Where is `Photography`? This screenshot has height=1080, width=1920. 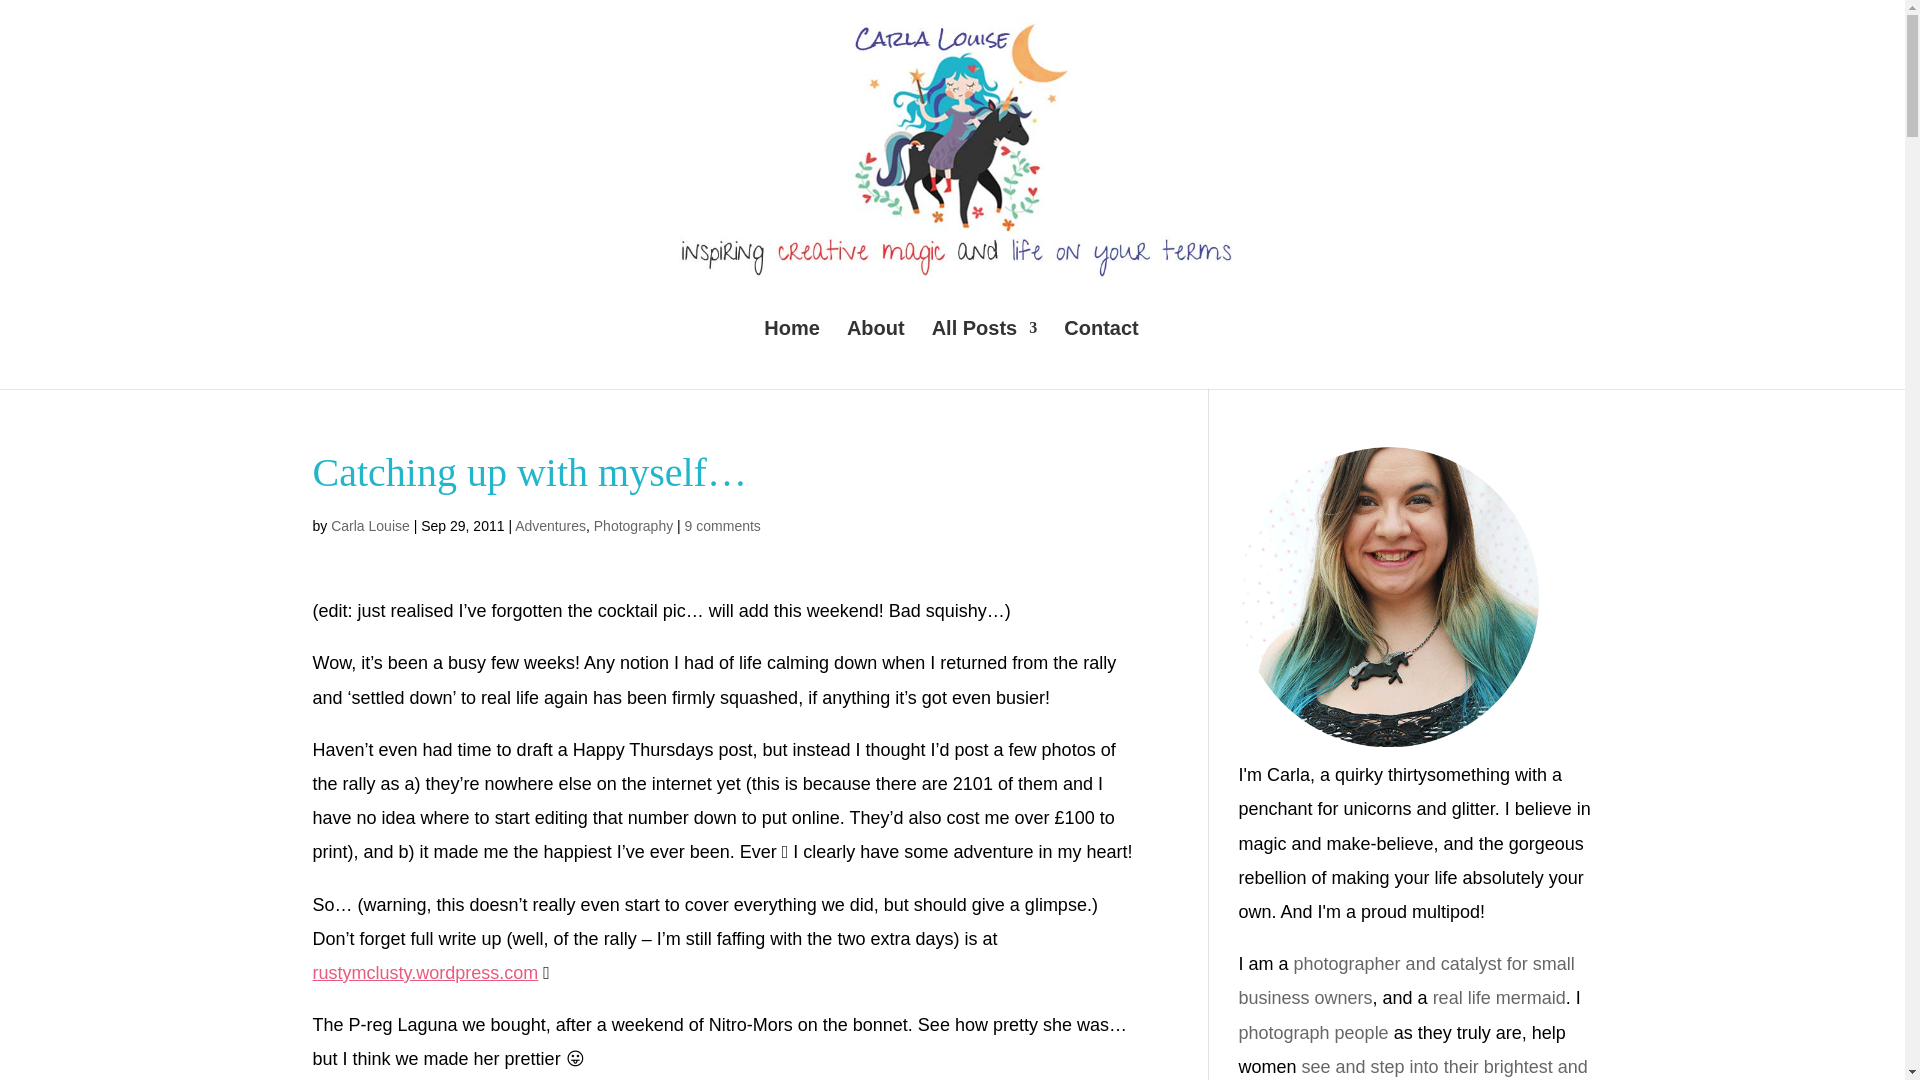 Photography is located at coordinates (633, 526).